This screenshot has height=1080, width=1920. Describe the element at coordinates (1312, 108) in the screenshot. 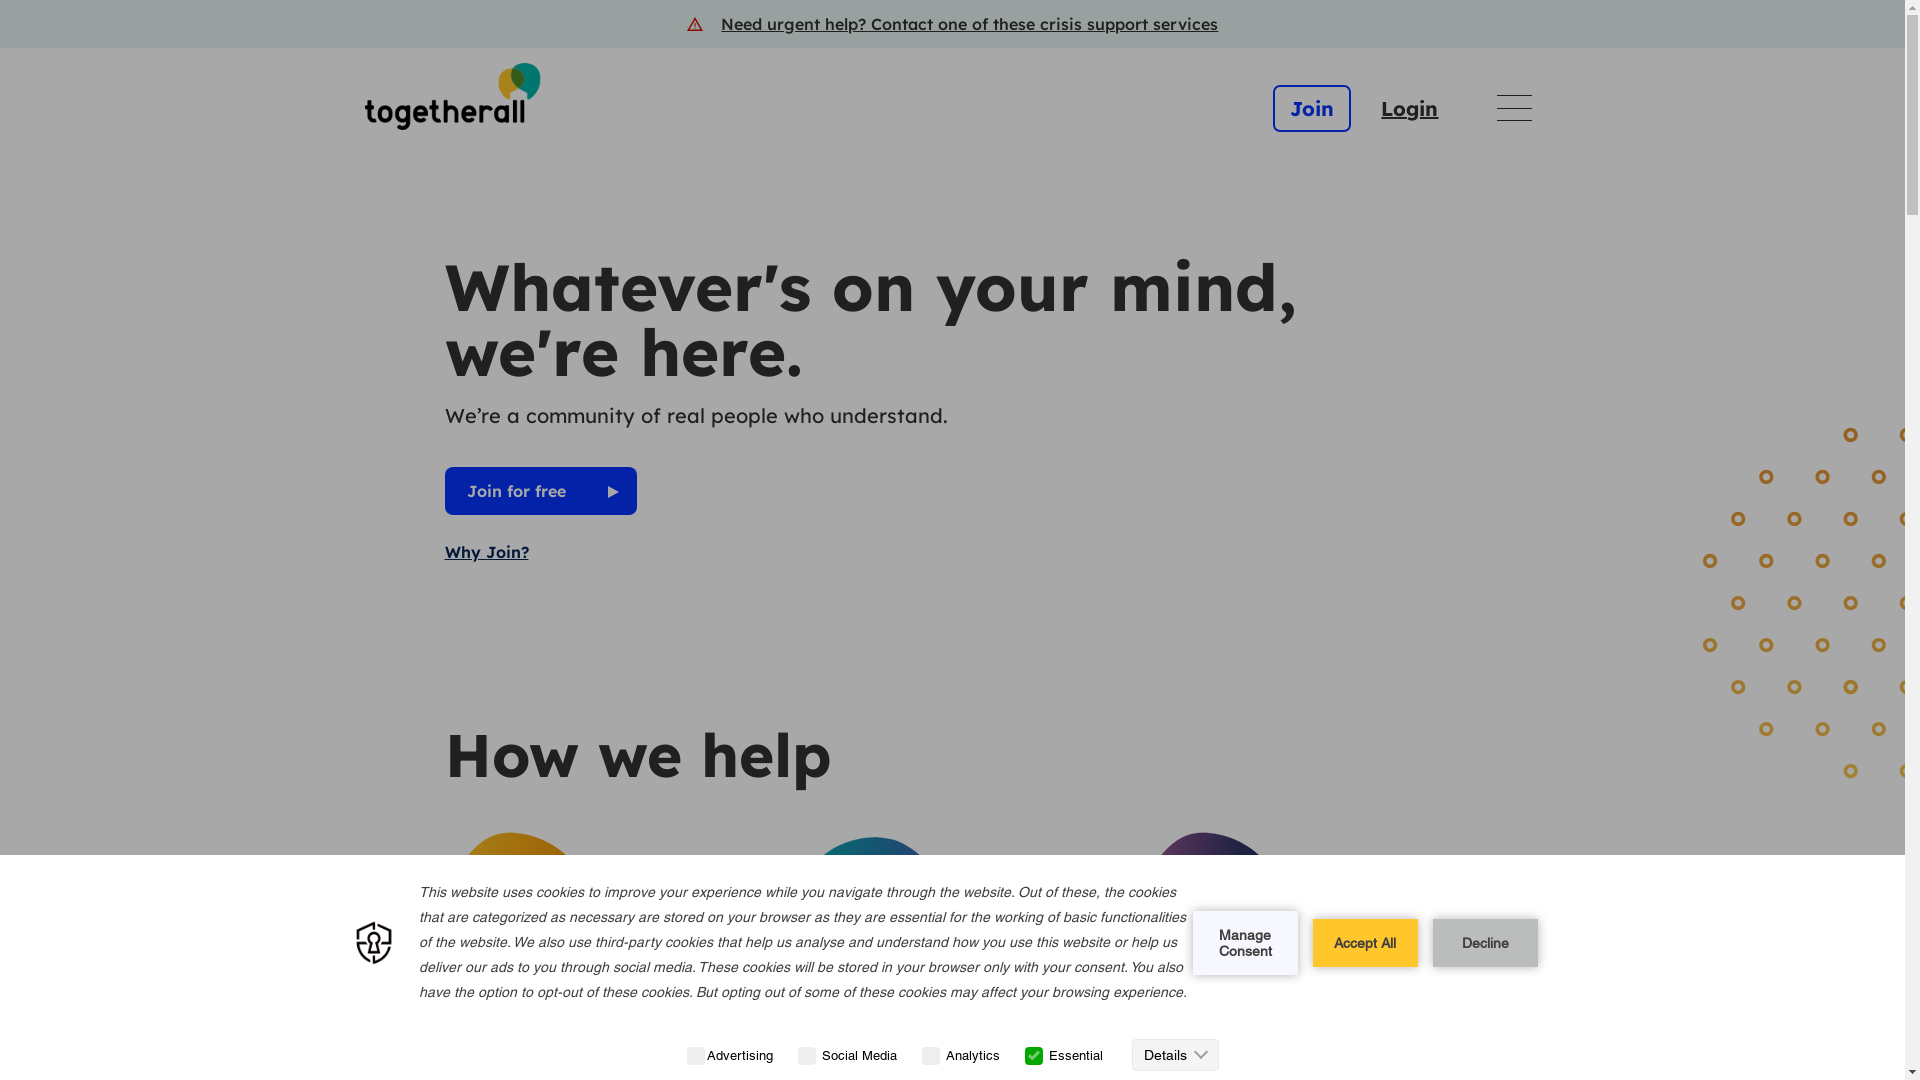

I see `Join` at that location.